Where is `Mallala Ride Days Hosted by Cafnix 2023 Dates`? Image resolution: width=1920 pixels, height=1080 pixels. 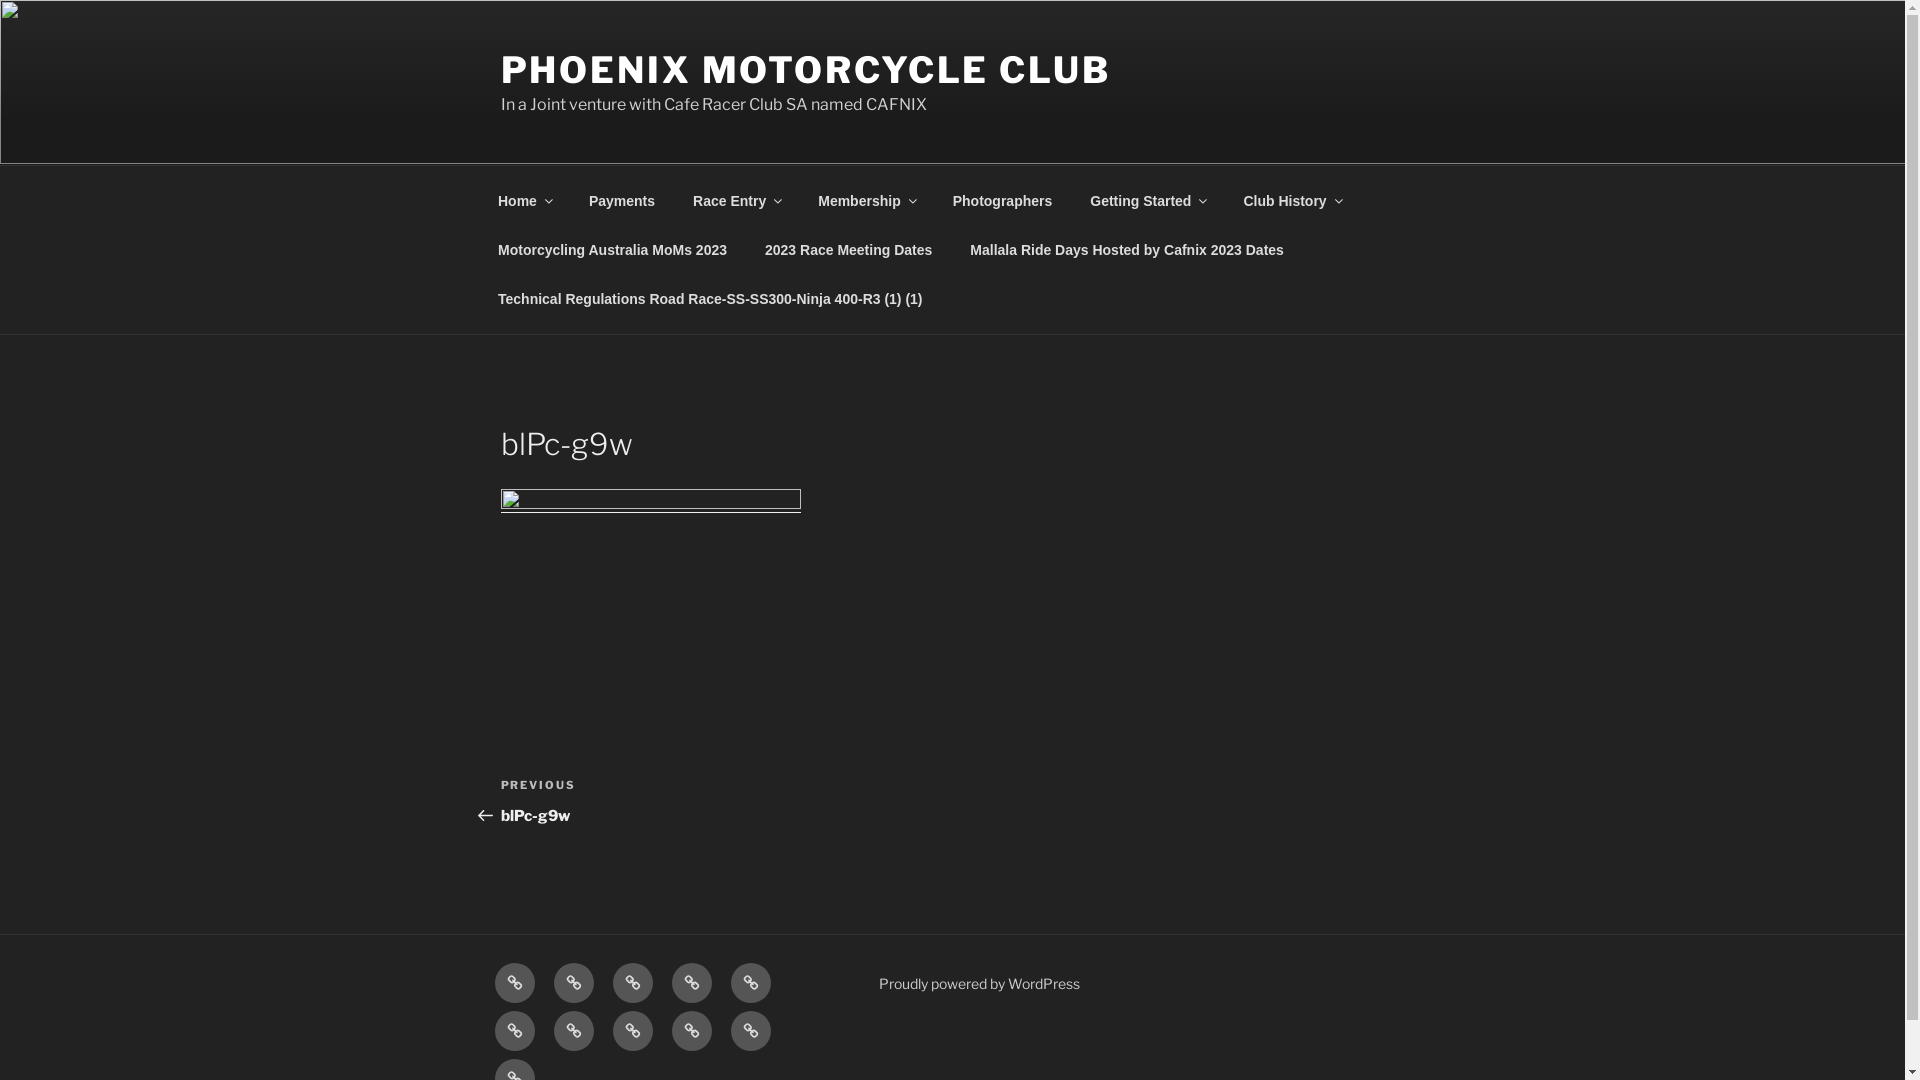
Mallala Ride Days Hosted by Cafnix 2023 Dates is located at coordinates (1128, 250).